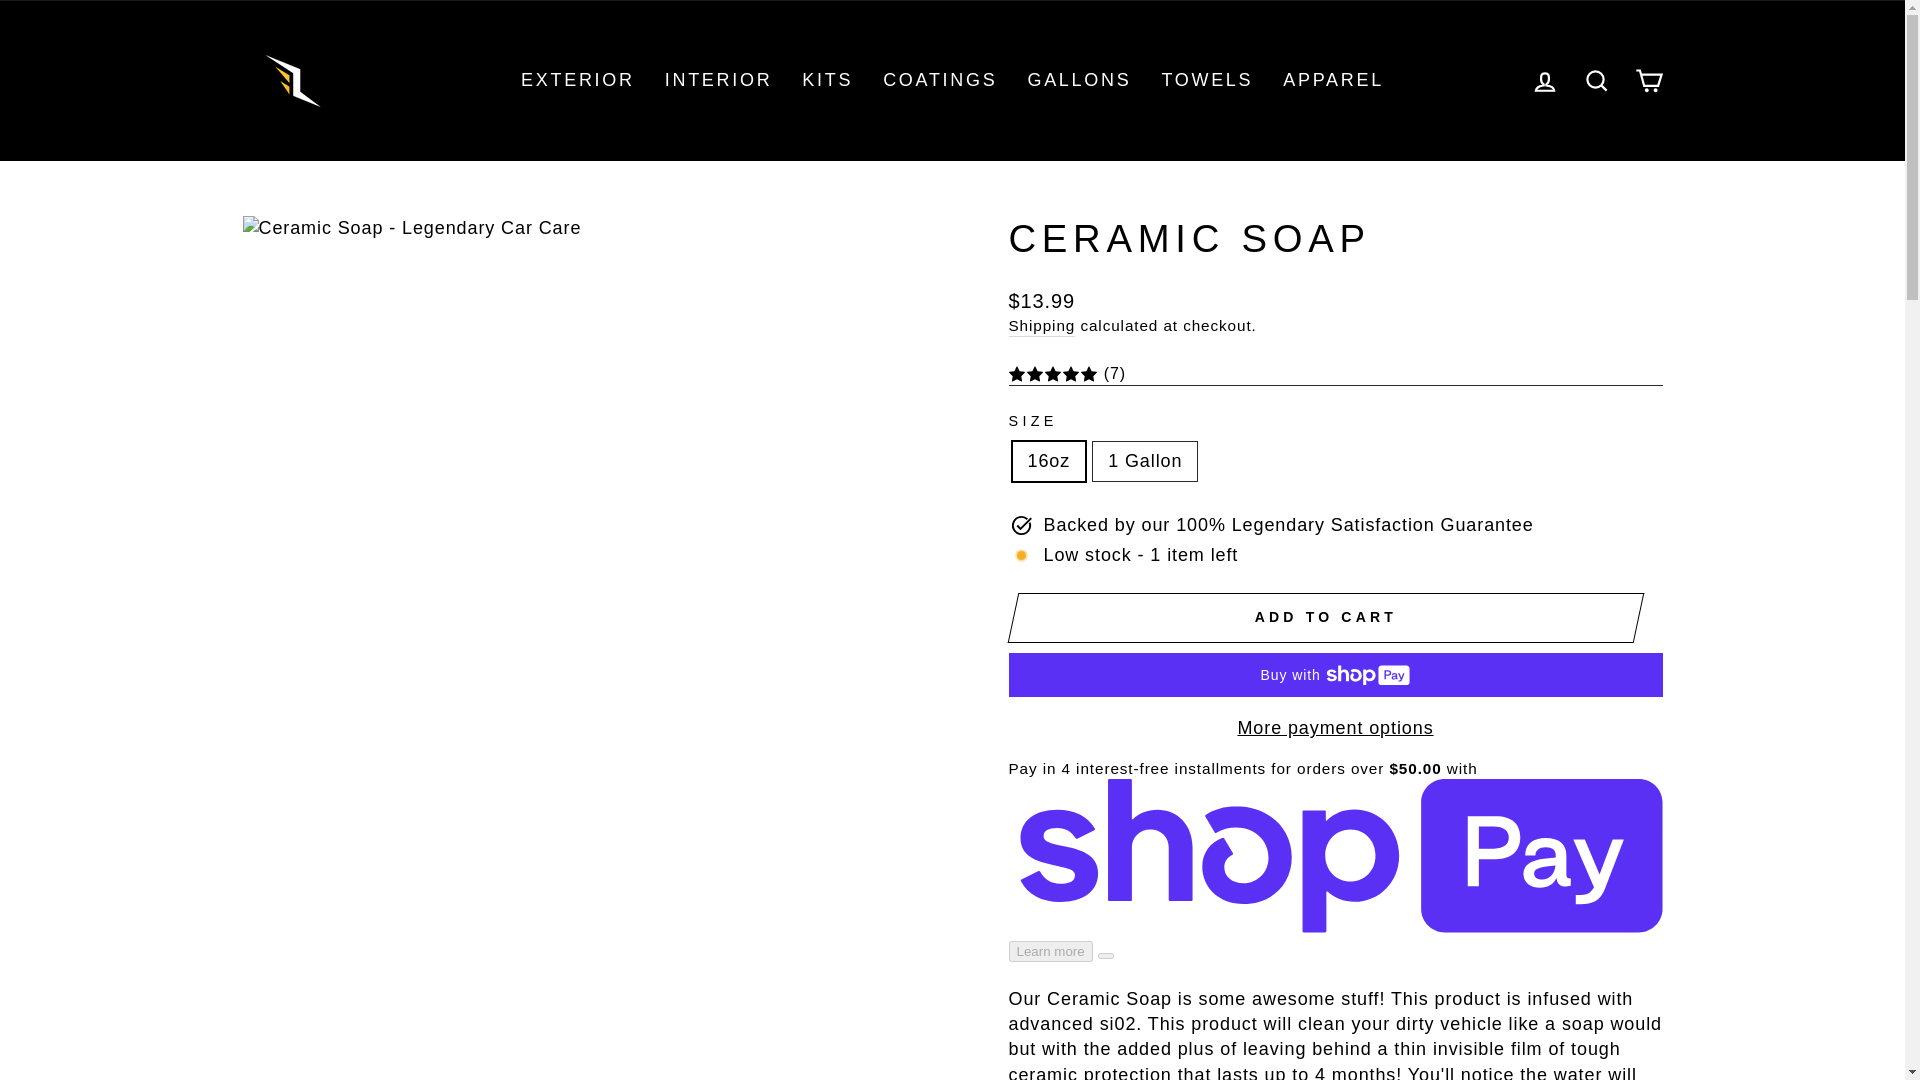 This screenshot has height=1080, width=1920. What do you see at coordinates (718, 81) in the screenshot?
I see `INTERIOR` at bounding box center [718, 81].